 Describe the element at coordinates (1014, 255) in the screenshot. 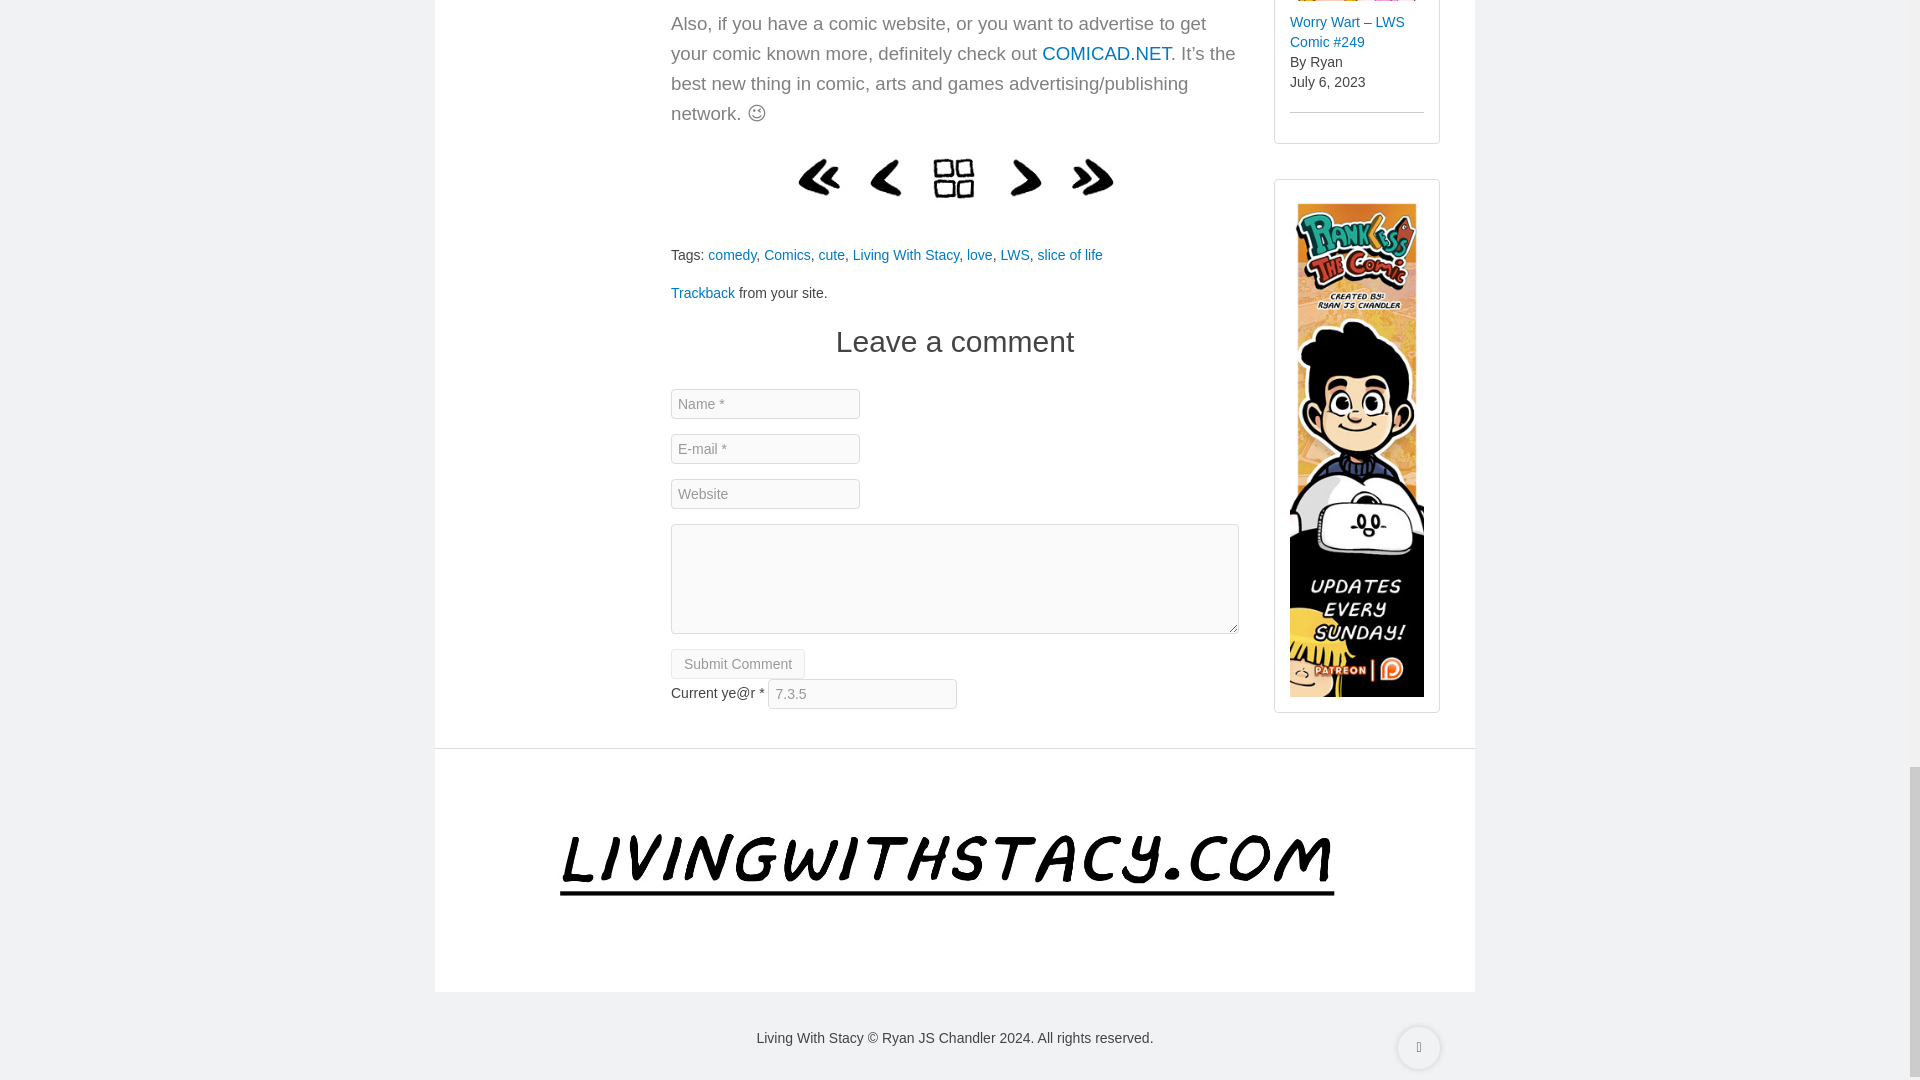

I see `LWS` at that location.